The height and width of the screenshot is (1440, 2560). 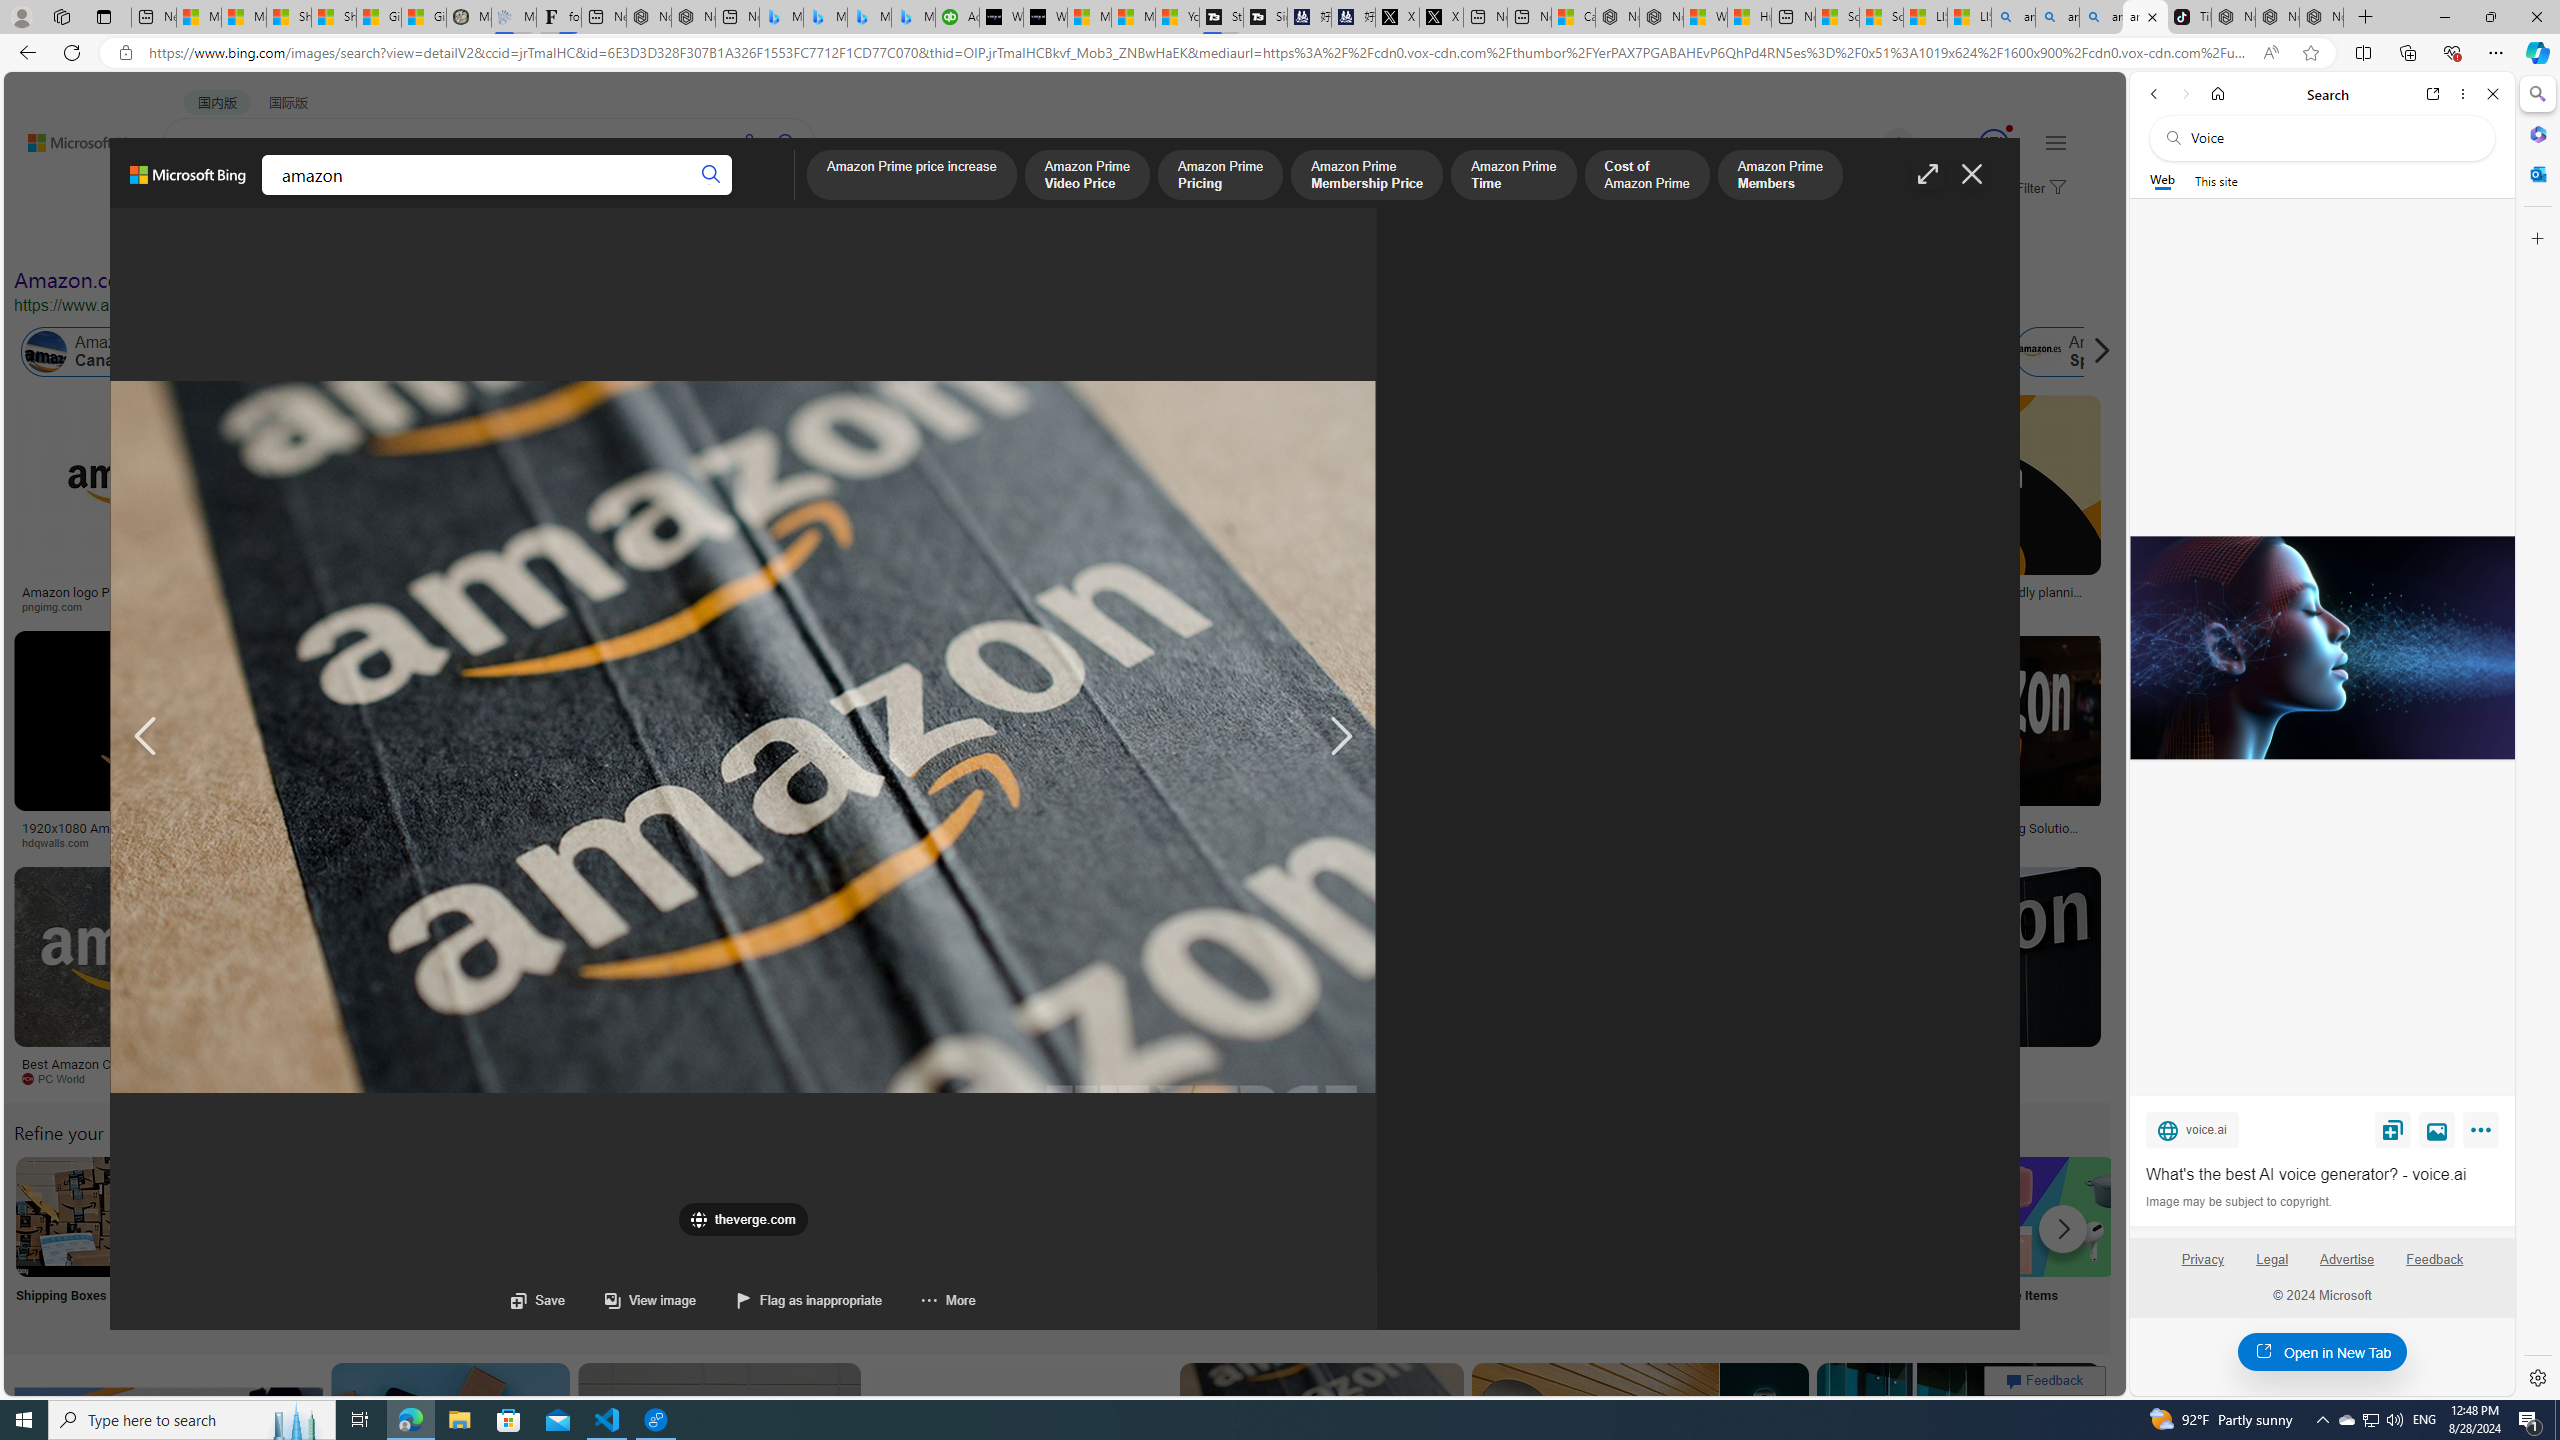 I want to click on Amazon Package Delivery Package Delivery, so click(x=736, y=1242).